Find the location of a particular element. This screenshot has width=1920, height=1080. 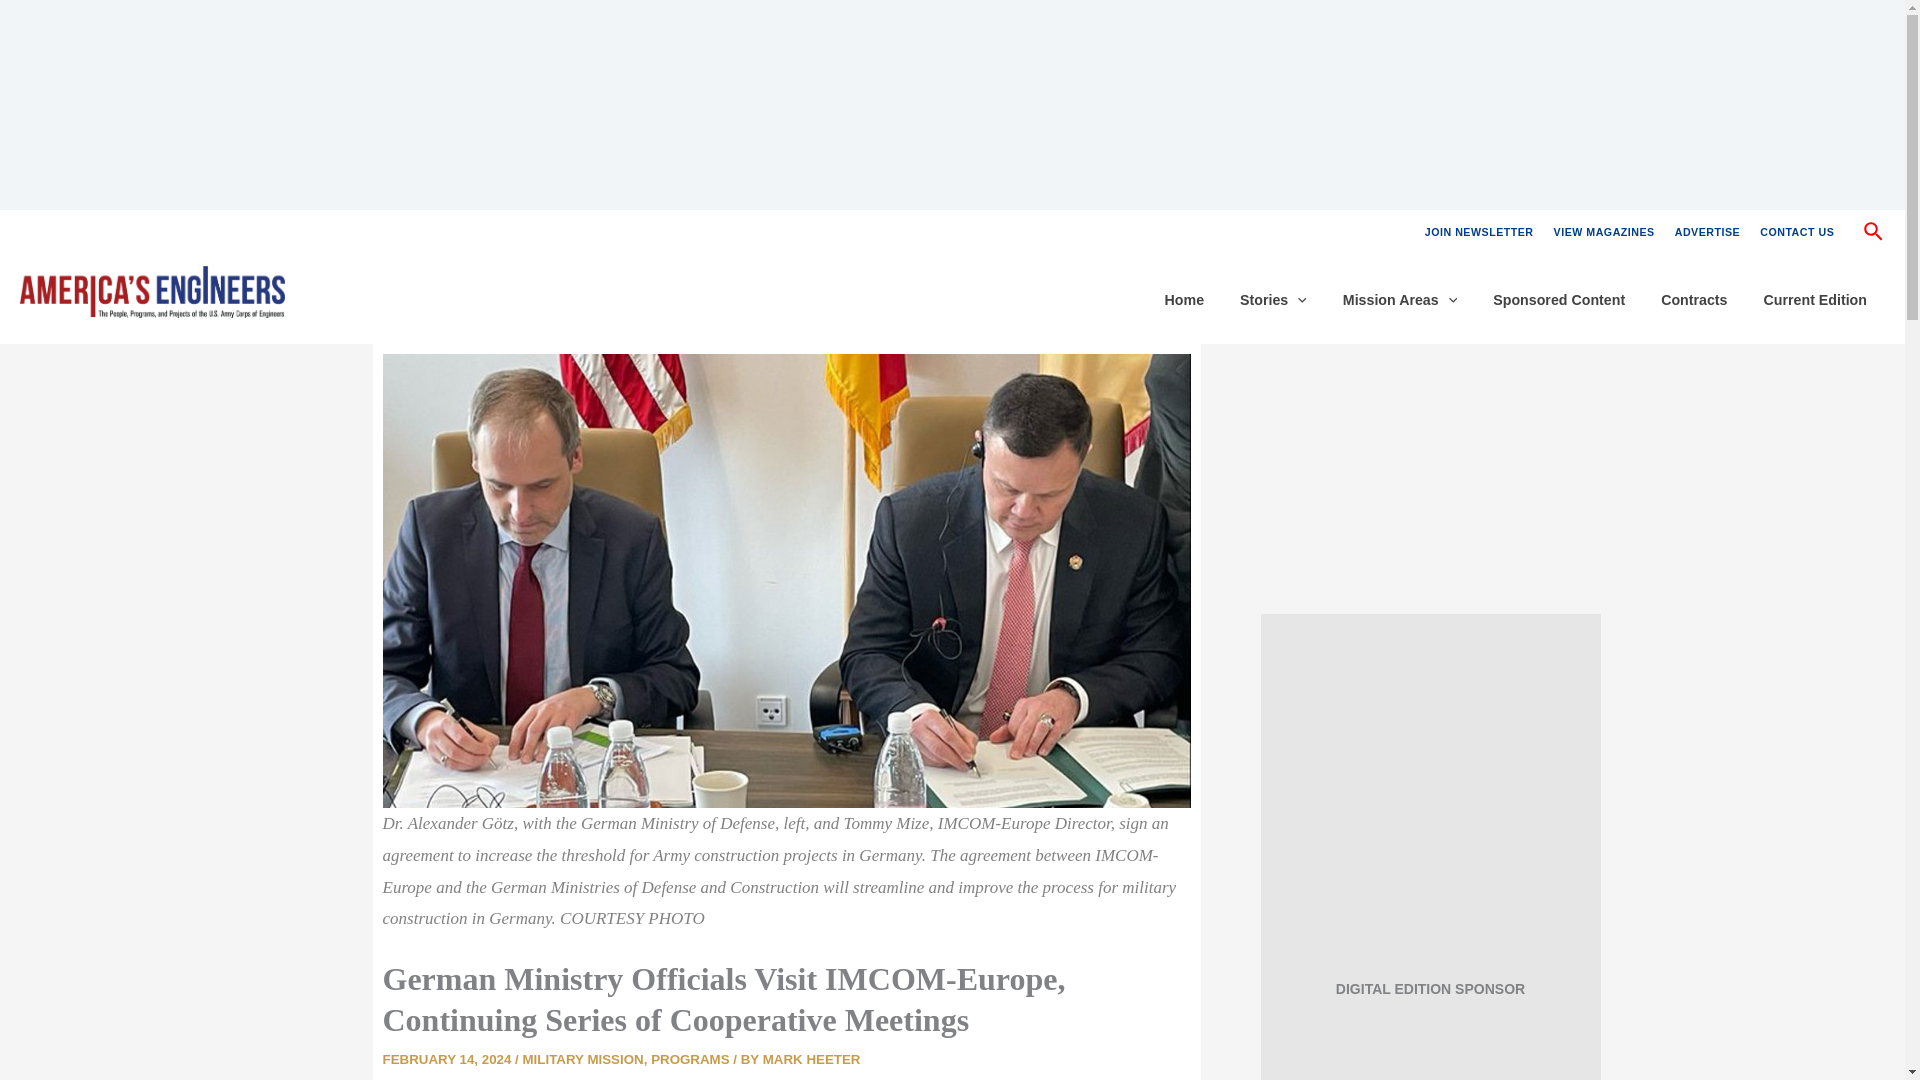

VIEW MAGAZINES is located at coordinates (1604, 232).